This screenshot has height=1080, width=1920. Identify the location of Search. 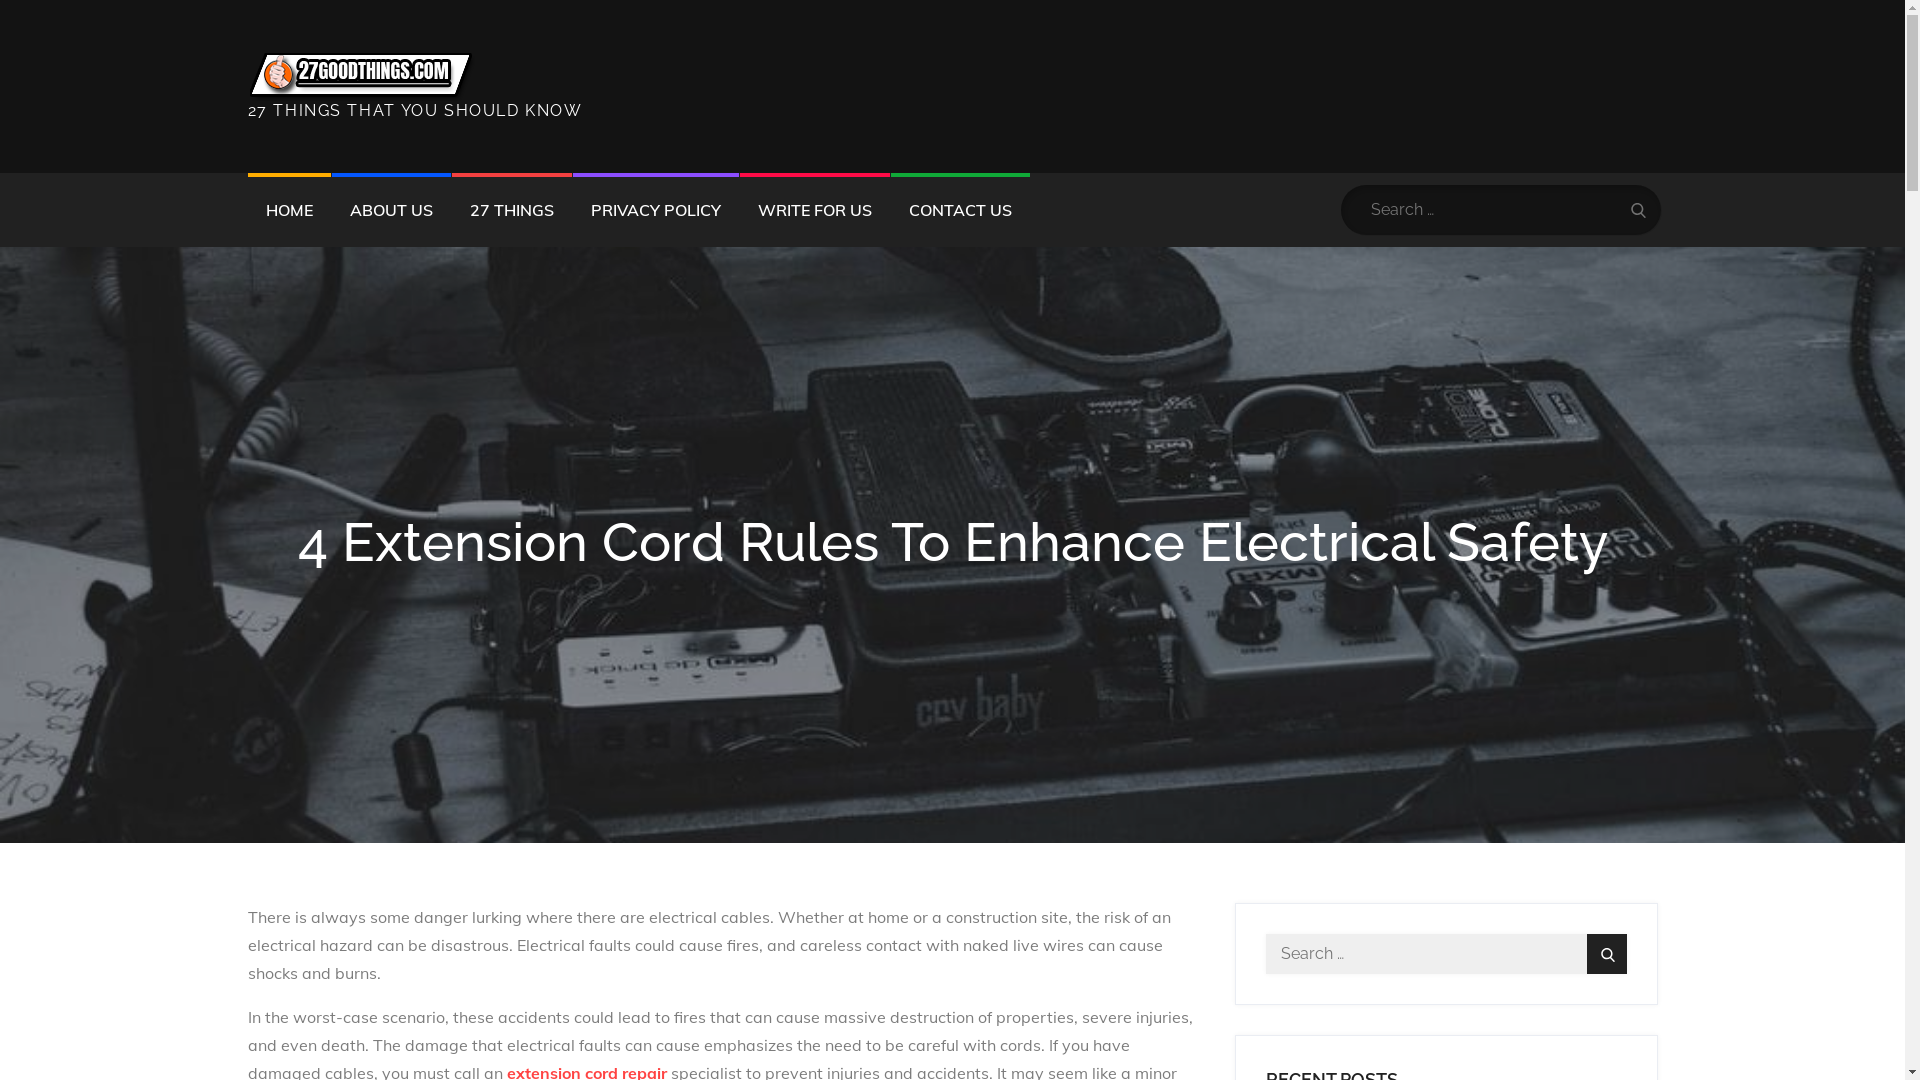
(1638, 210).